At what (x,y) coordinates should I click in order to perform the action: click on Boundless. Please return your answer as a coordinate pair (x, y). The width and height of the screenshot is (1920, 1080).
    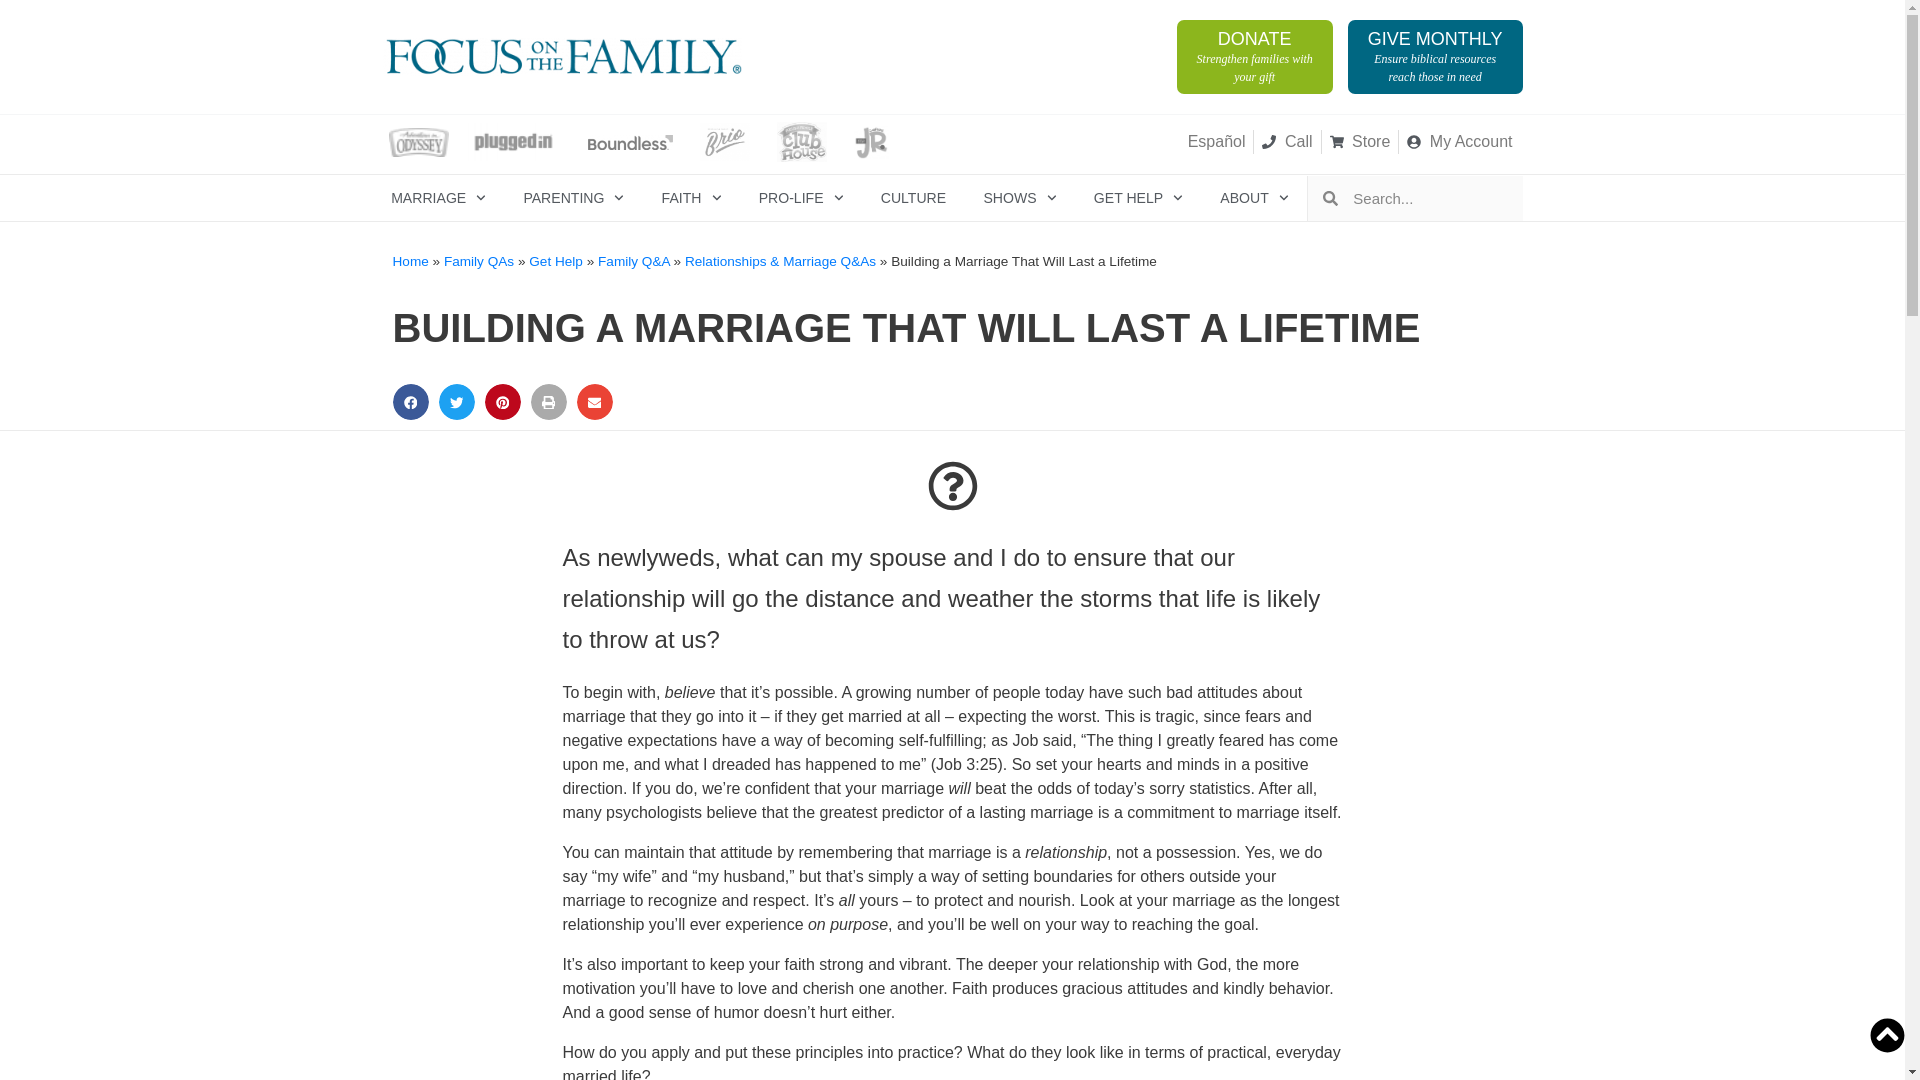
    Looking at the image, I should click on (630, 142).